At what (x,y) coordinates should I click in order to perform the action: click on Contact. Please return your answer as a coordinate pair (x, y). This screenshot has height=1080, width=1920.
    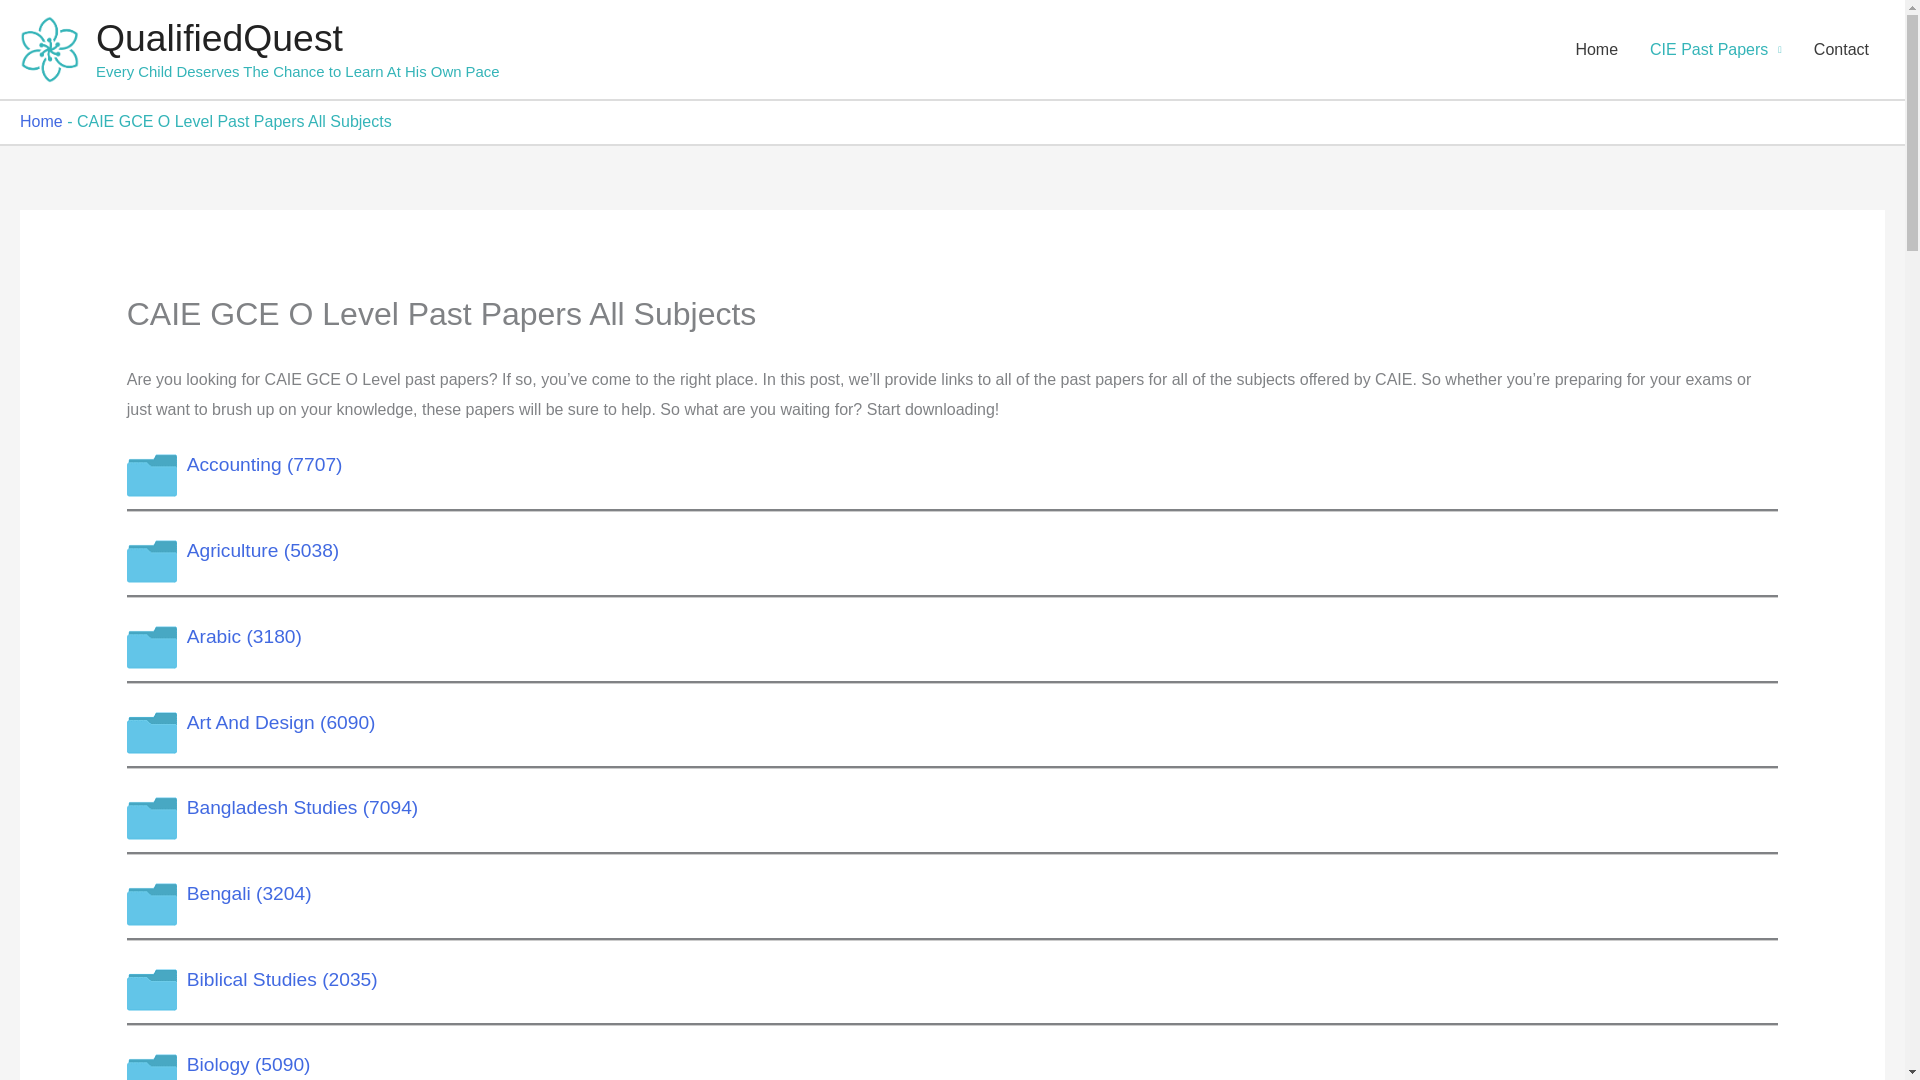
    Looking at the image, I should click on (1841, 50).